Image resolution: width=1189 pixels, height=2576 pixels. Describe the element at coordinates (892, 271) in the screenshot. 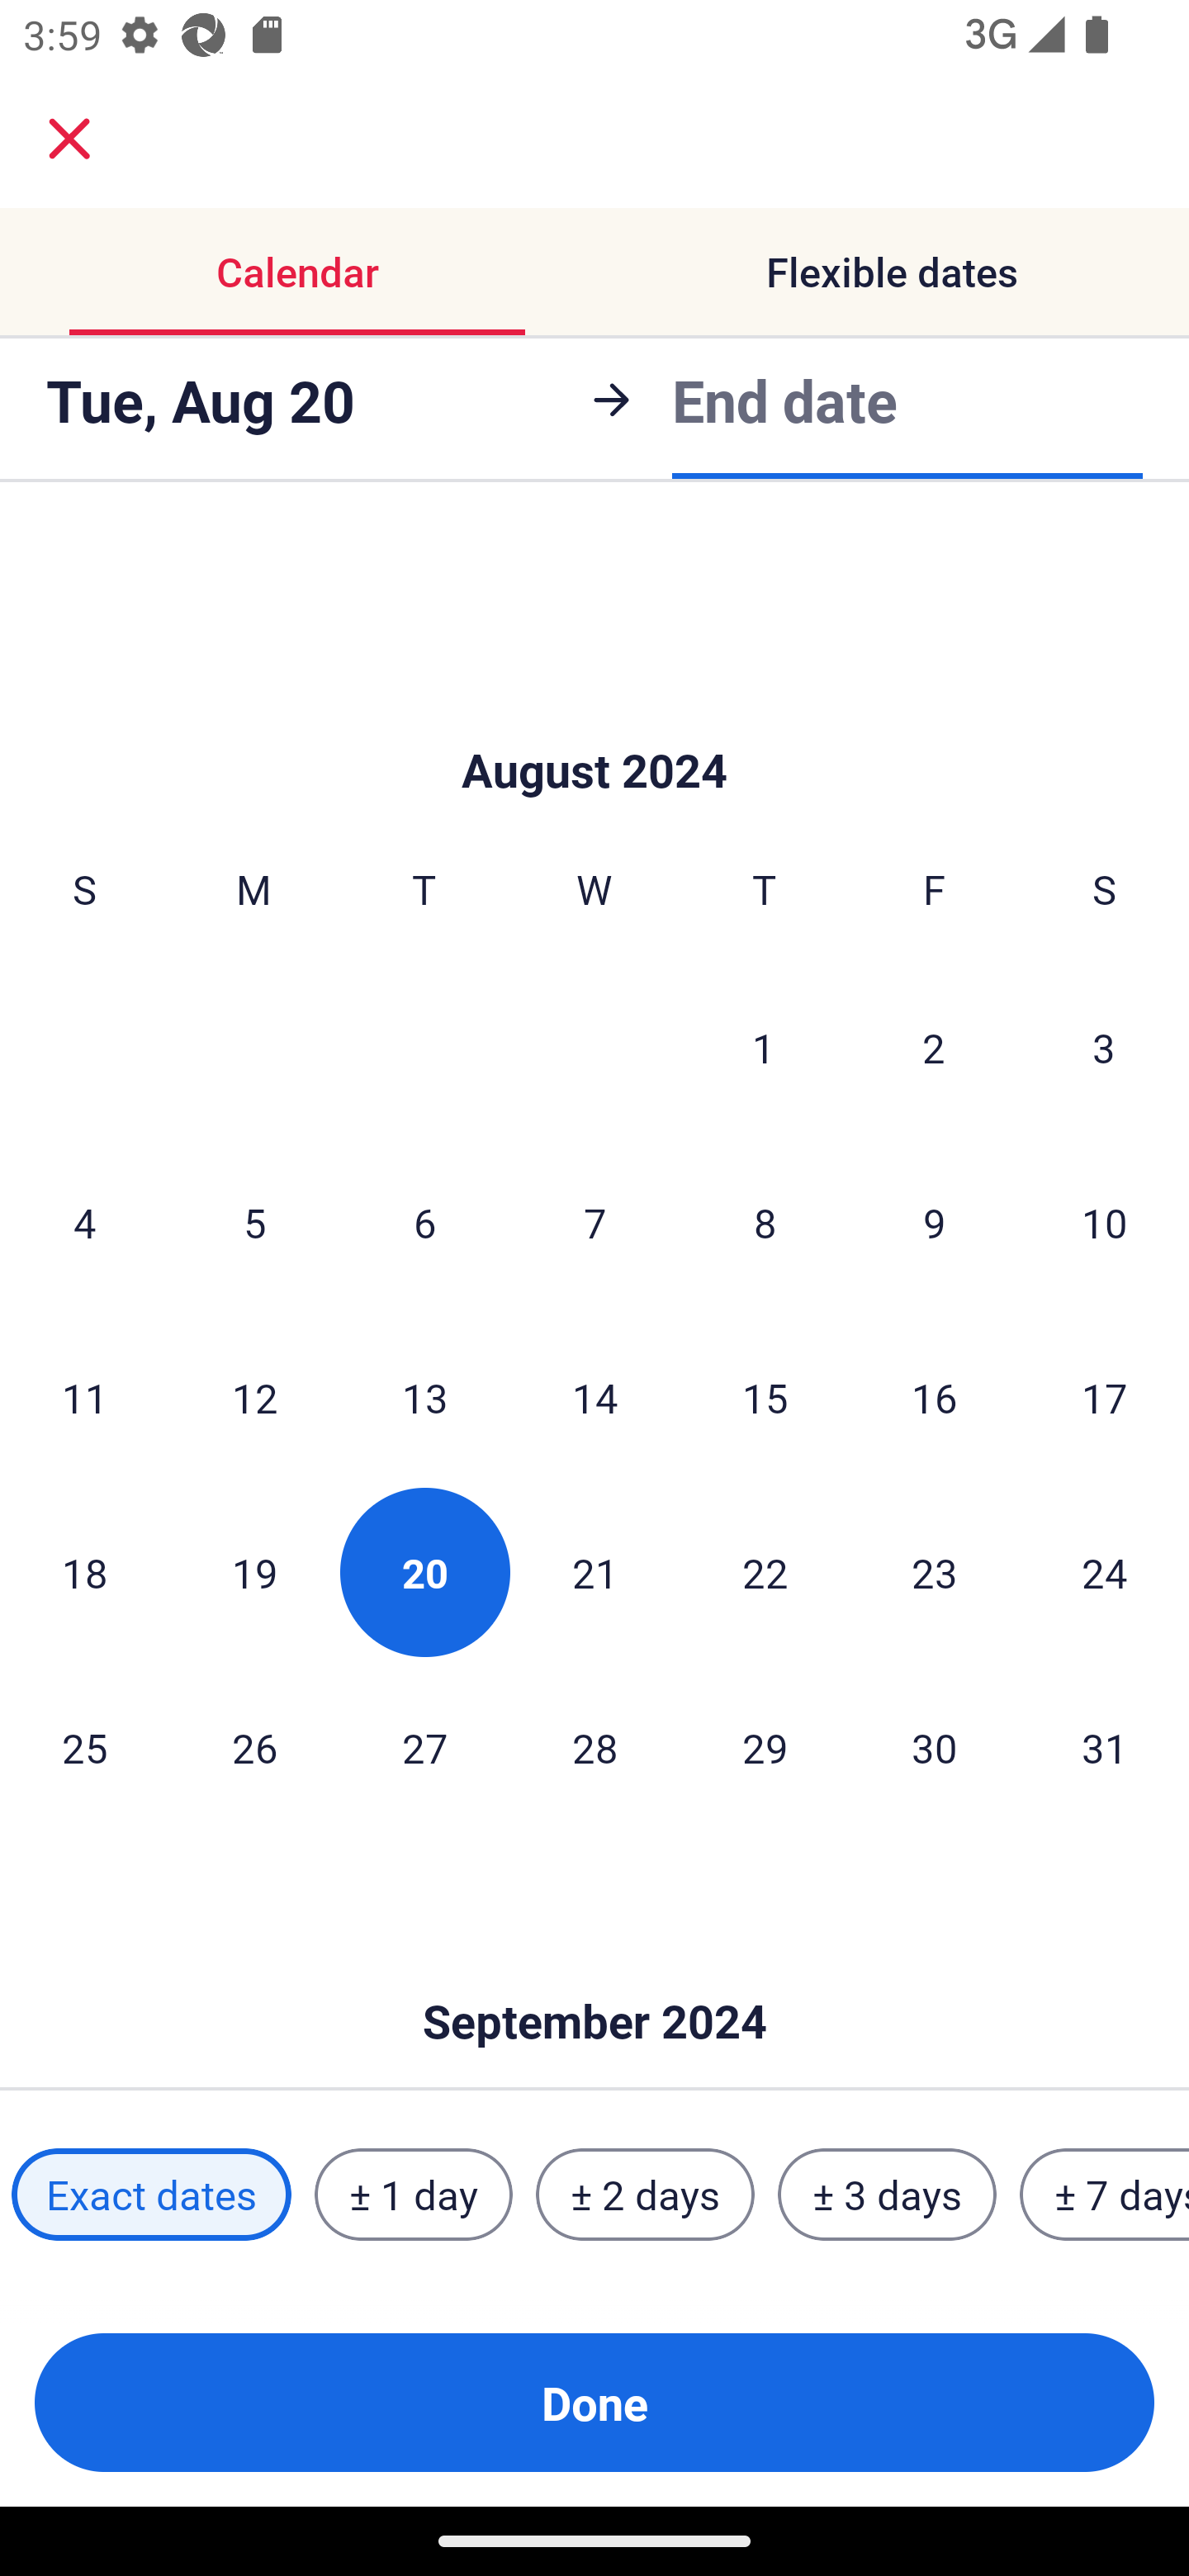

I see `Flexible dates` at that location.